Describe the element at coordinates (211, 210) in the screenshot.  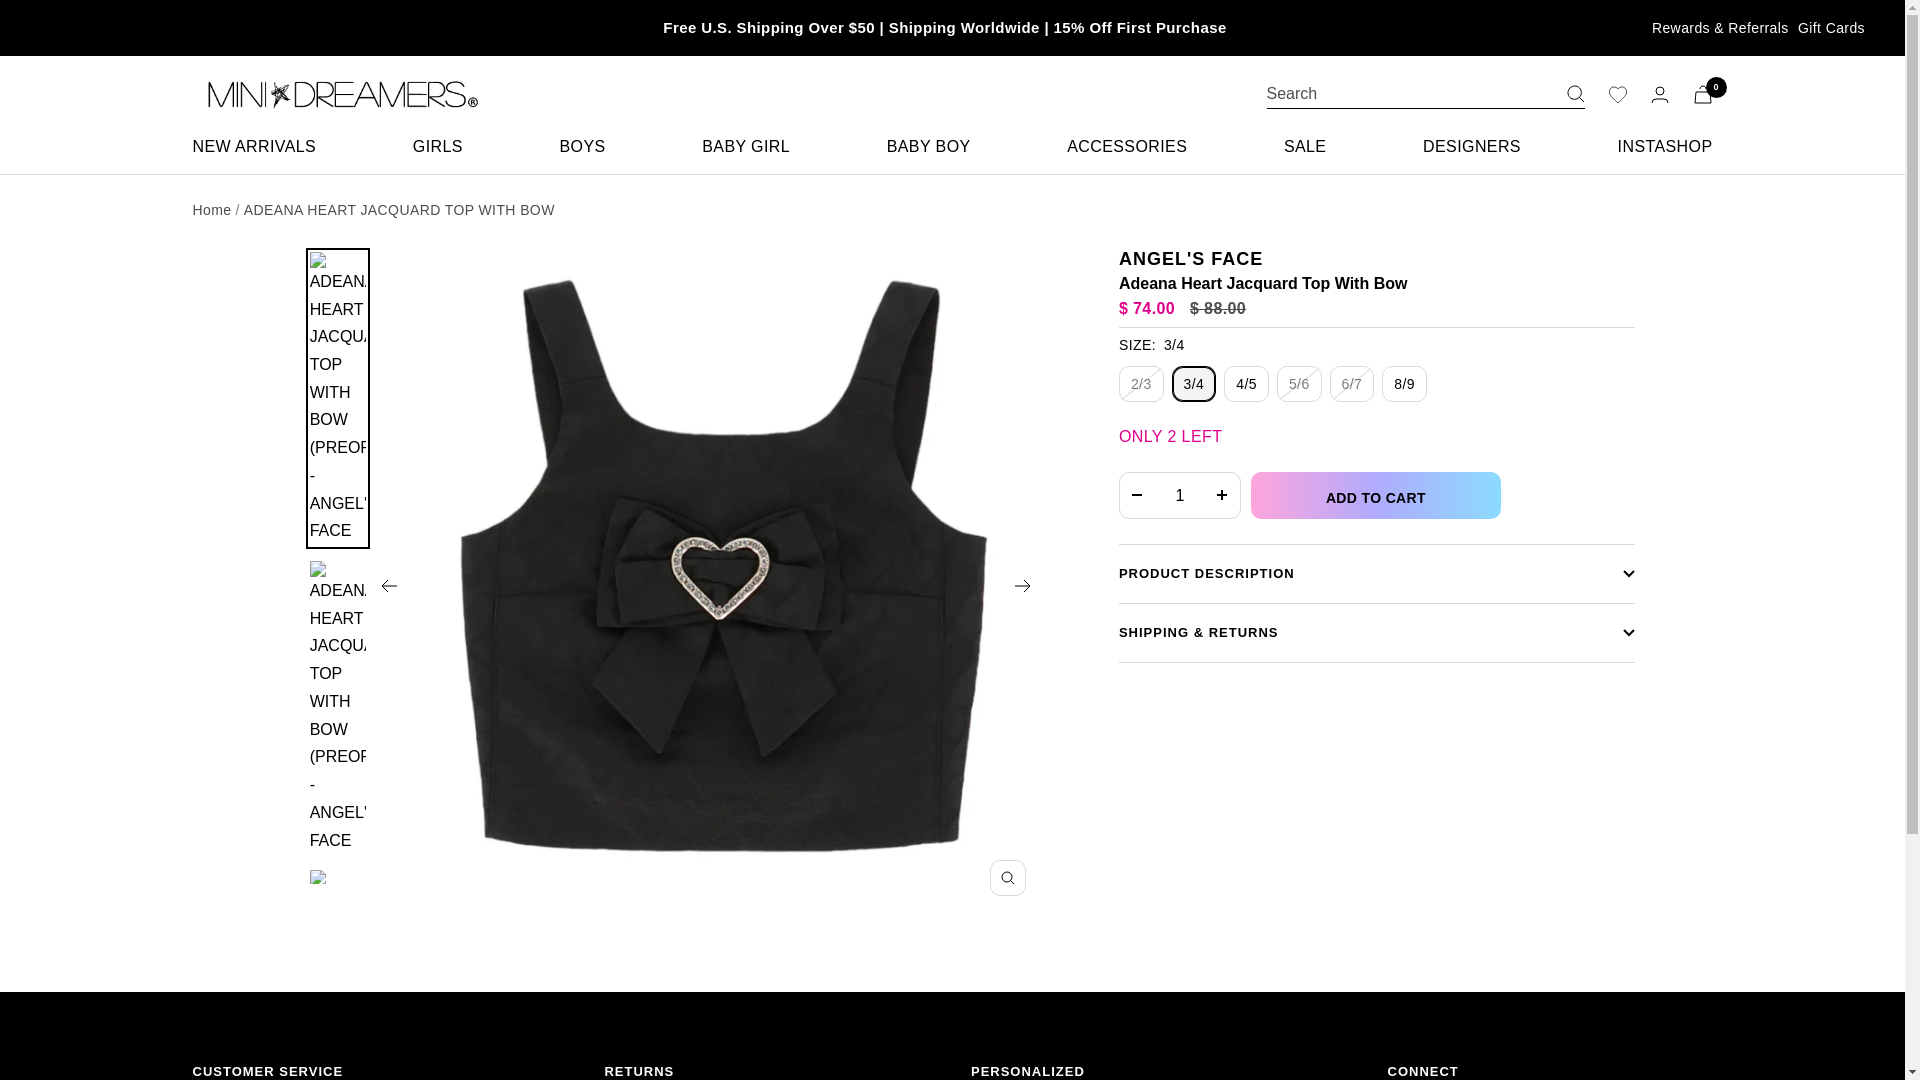
I see `Home` at that location.